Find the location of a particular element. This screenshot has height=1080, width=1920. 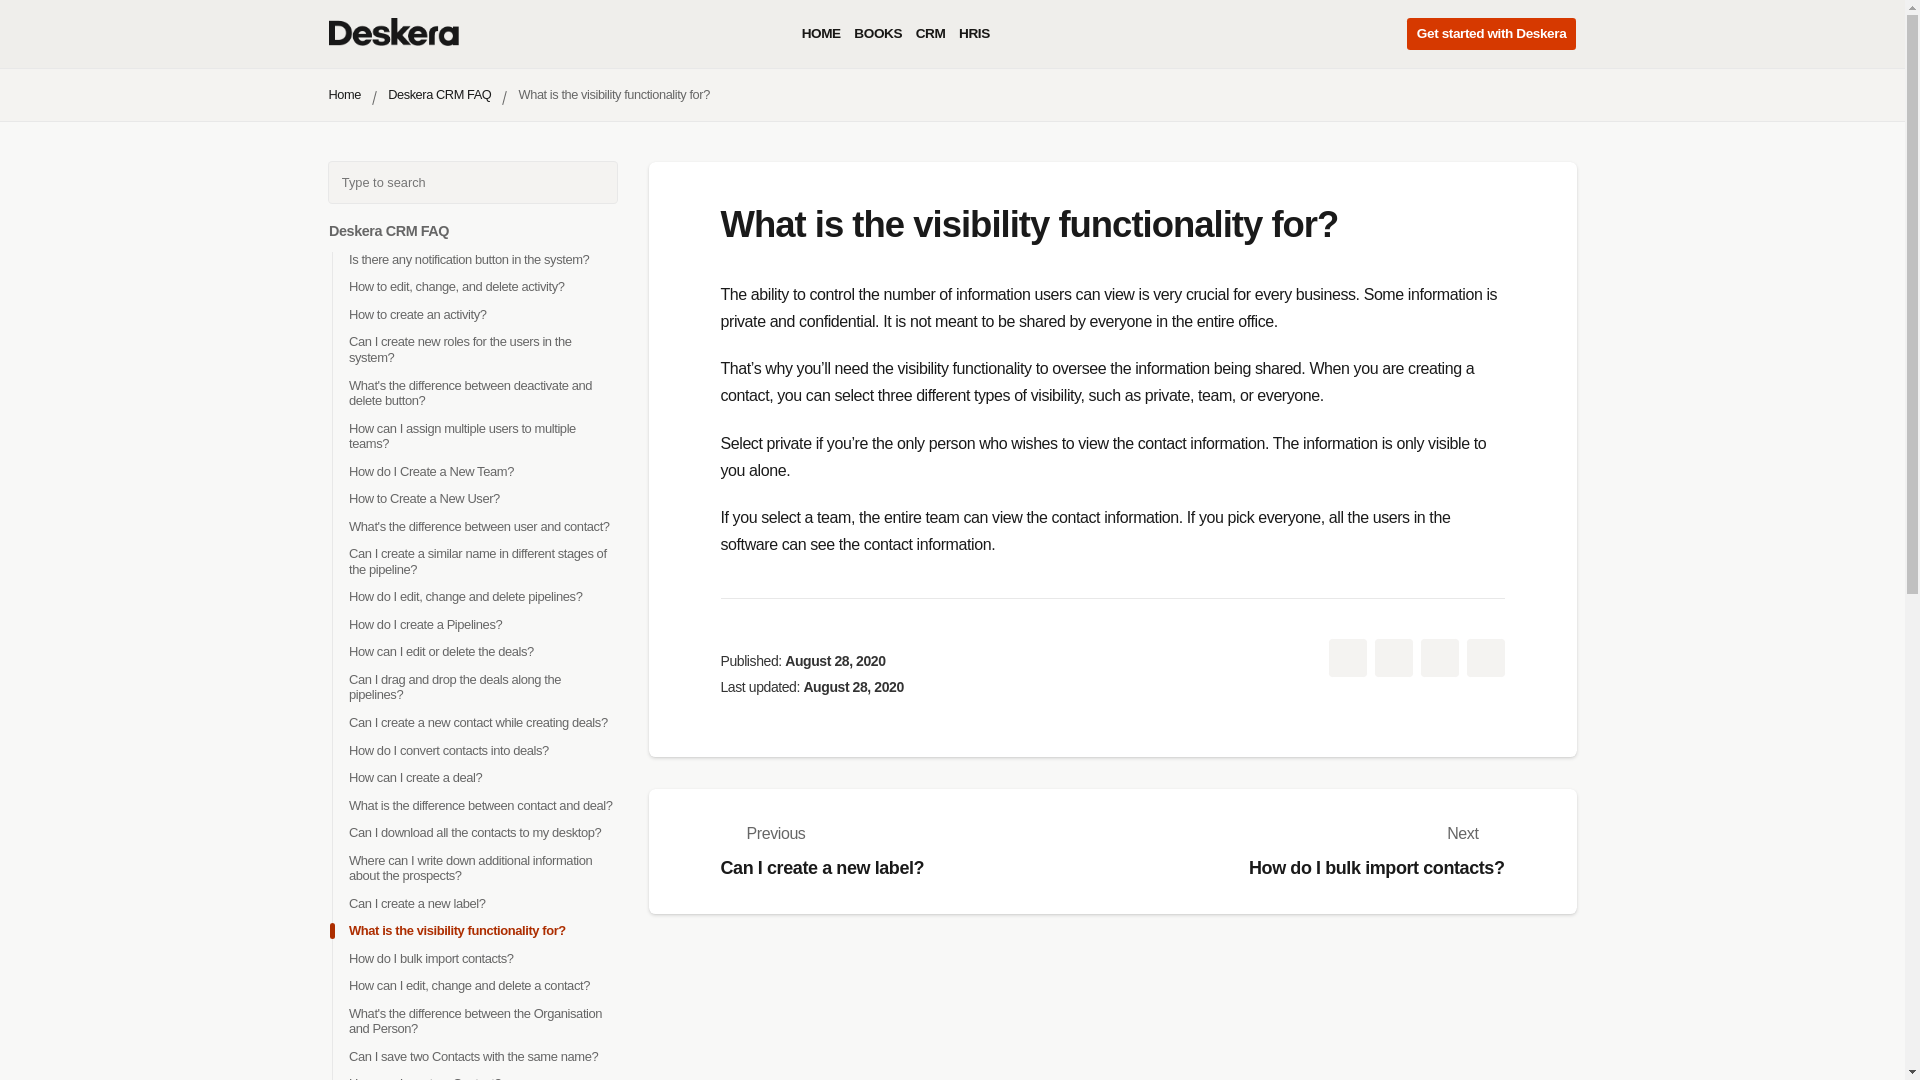

HOME is located at coordinates (821, 34).